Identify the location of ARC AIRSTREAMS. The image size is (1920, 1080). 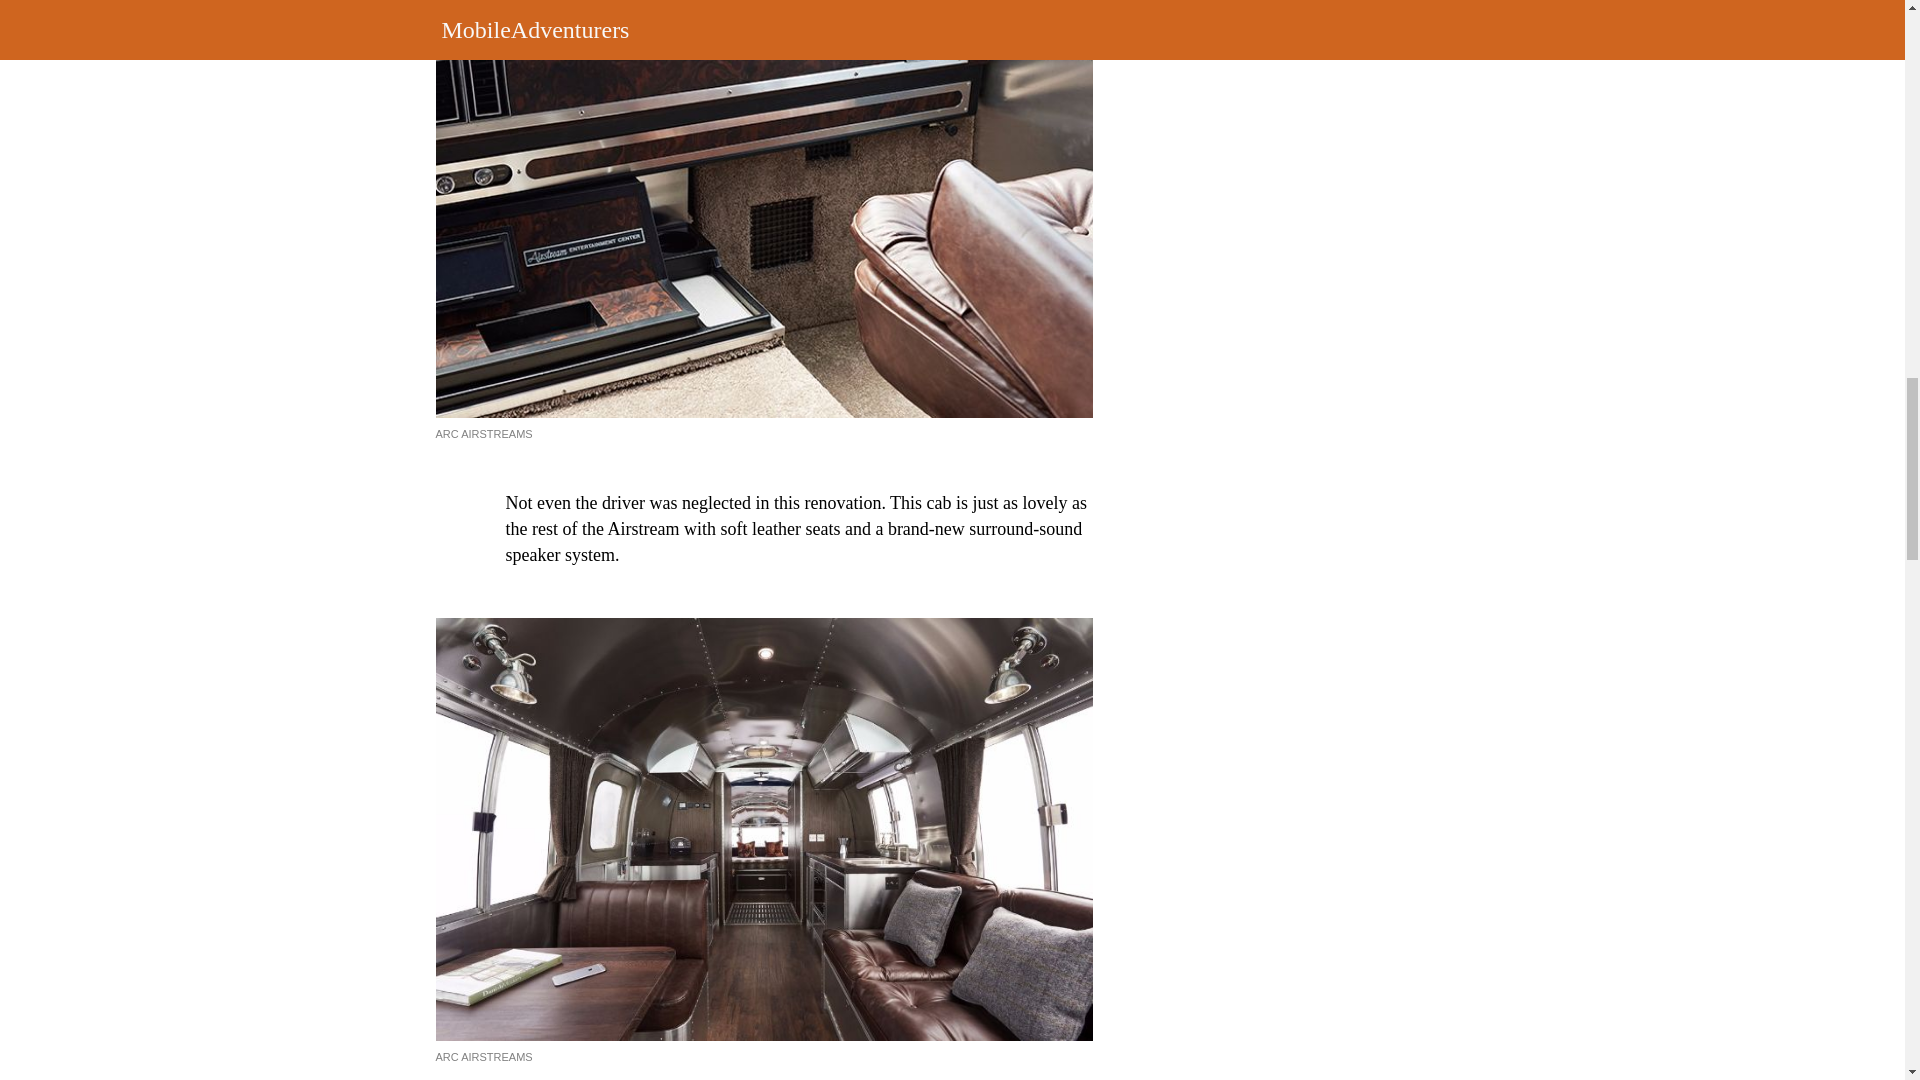
(484, 433).